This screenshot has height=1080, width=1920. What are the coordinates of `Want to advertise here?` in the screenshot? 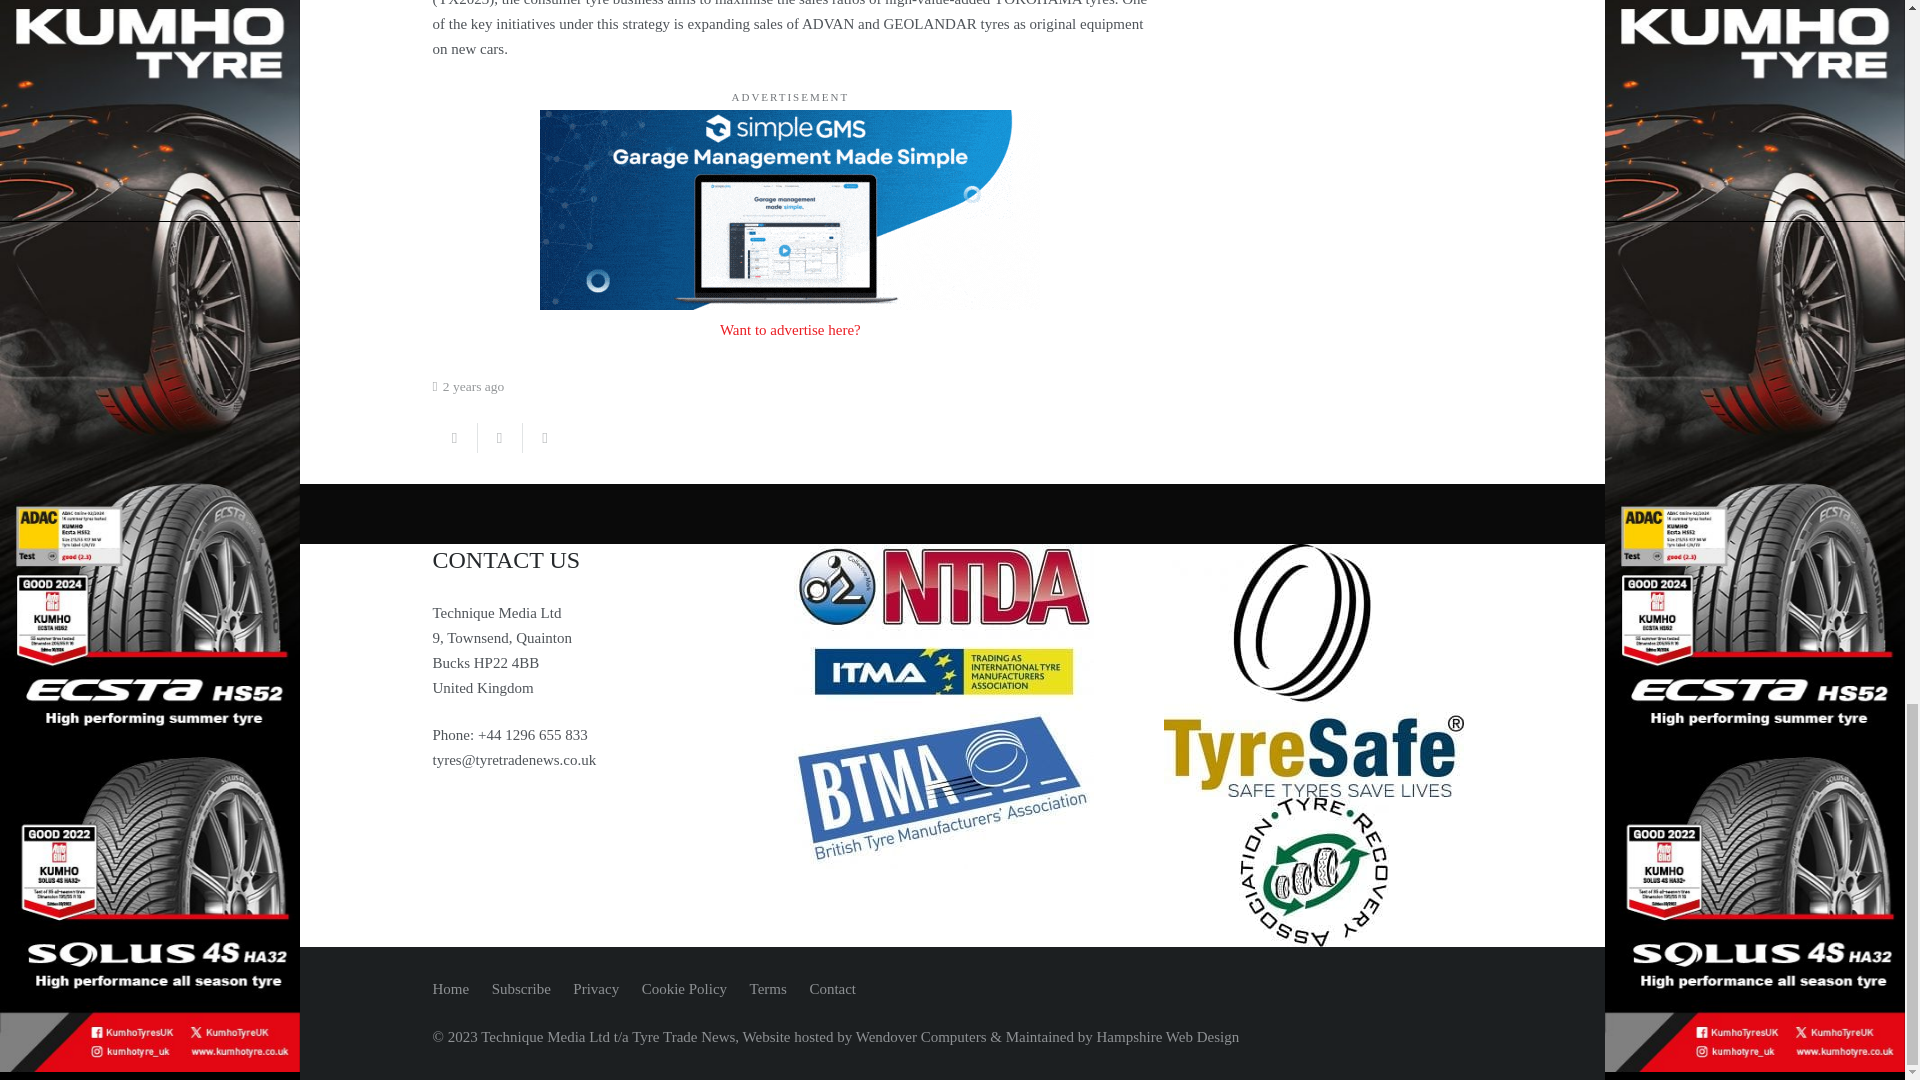 It's located at (790, 330).